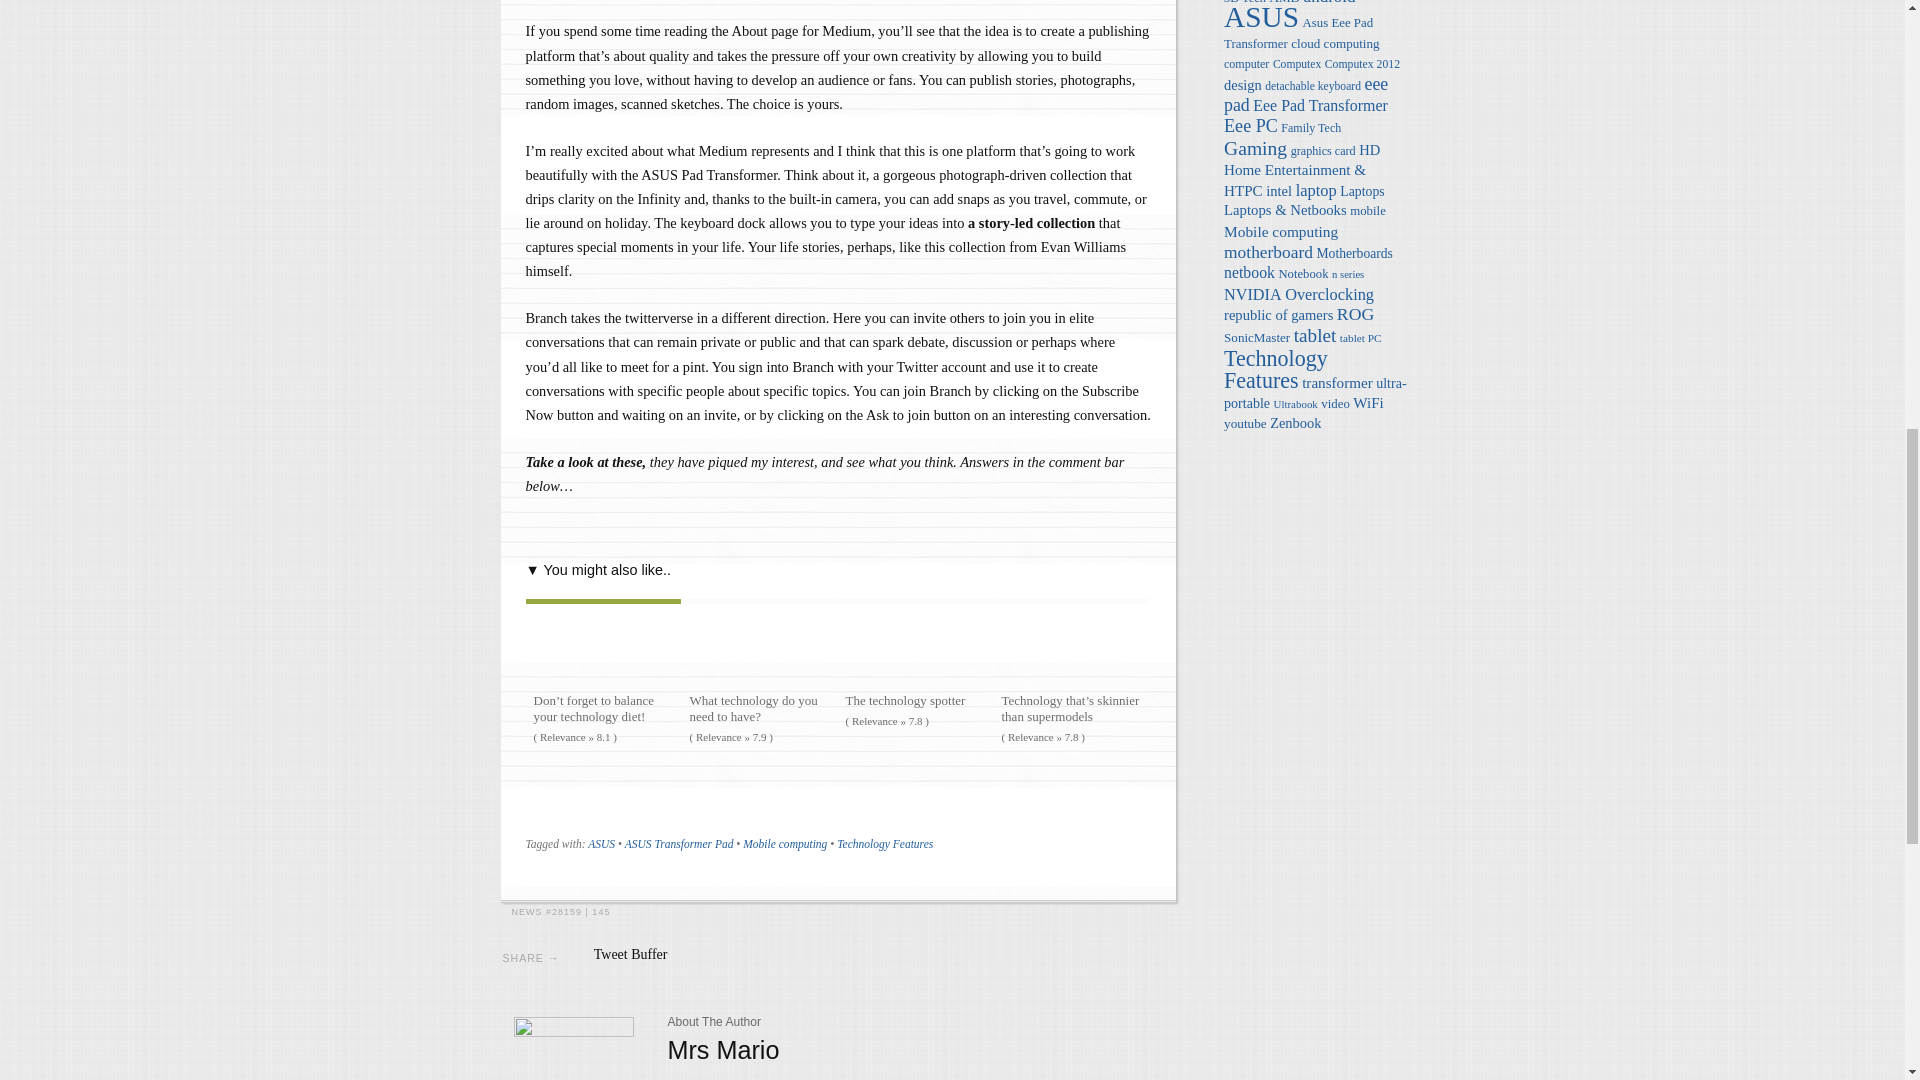 This screenshot has height=1080, width=1920. Describe the element at coordinates (600, 844) in the screenshot. I see `ASUS` at that location.